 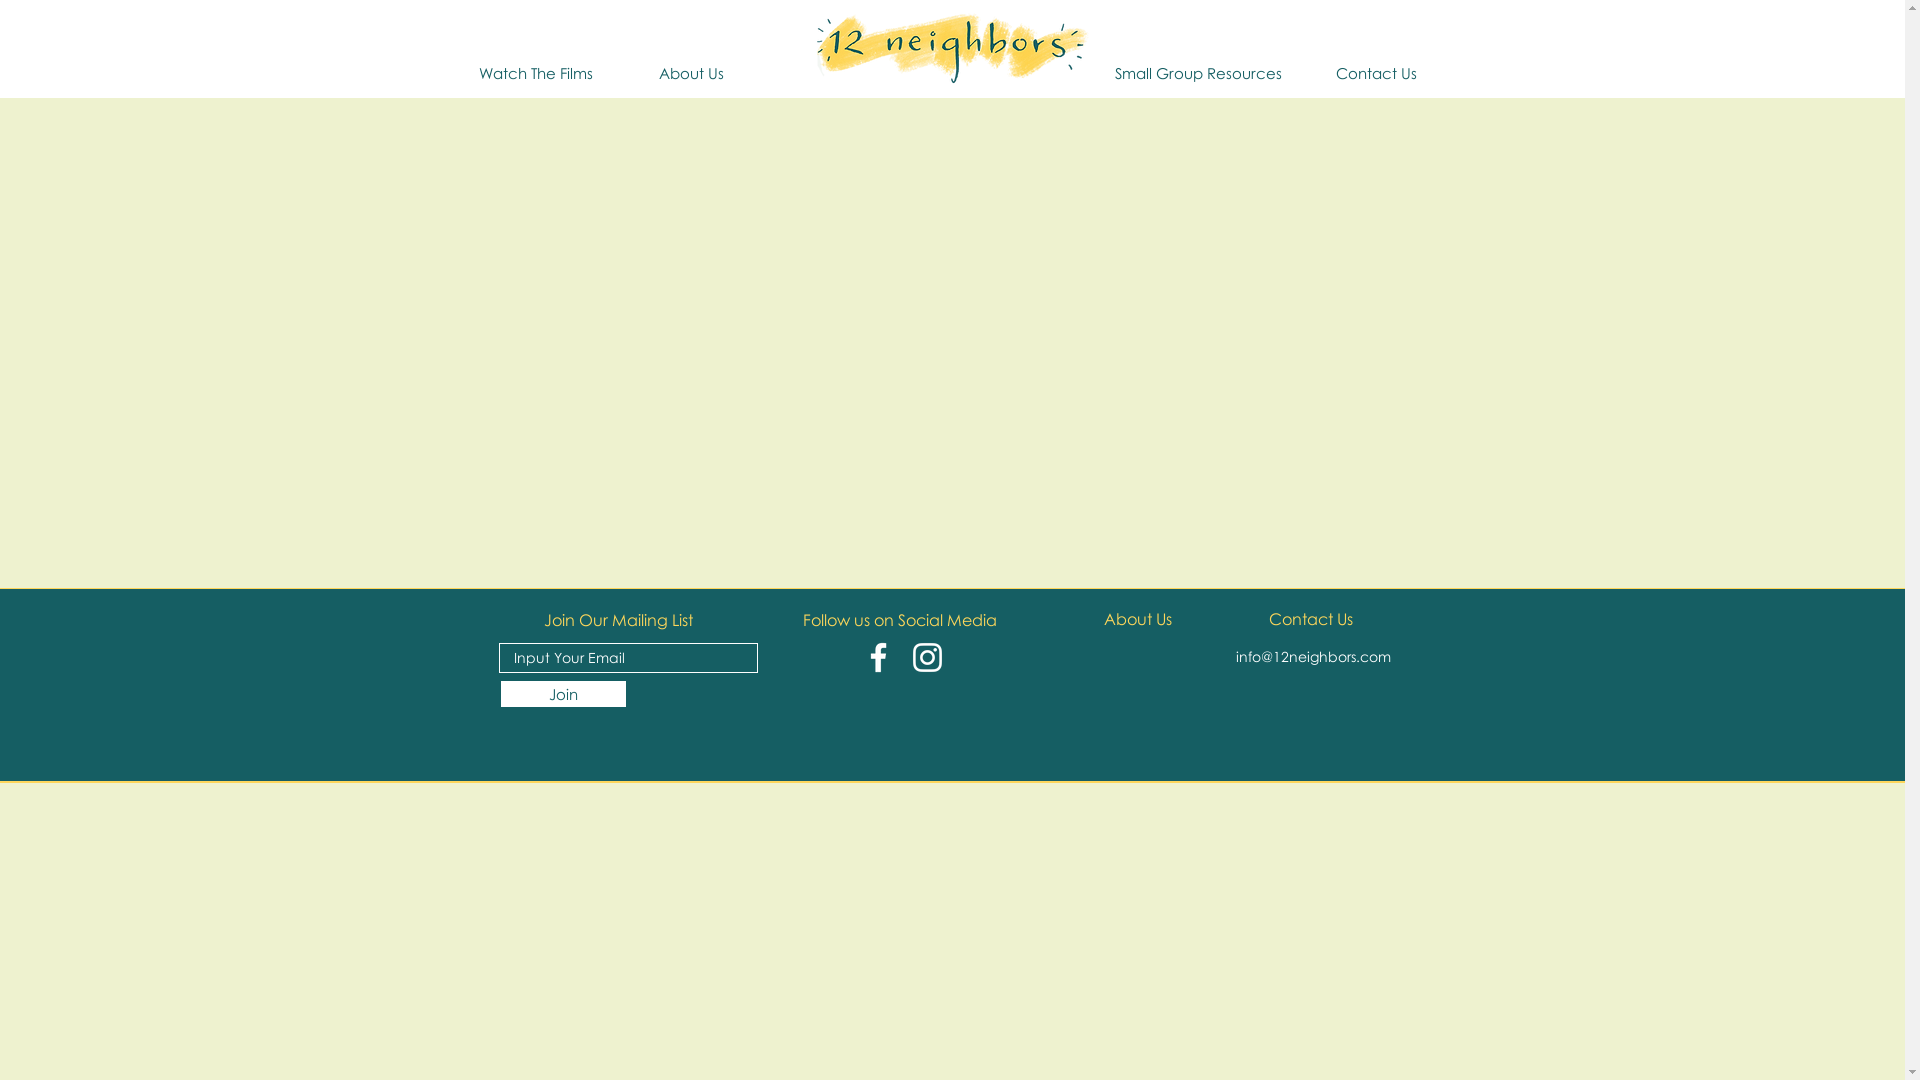 What do you see at coordinates (1310, 619) in the screenshot?
I see `Contact Us` at bounding box center [1310, 619].